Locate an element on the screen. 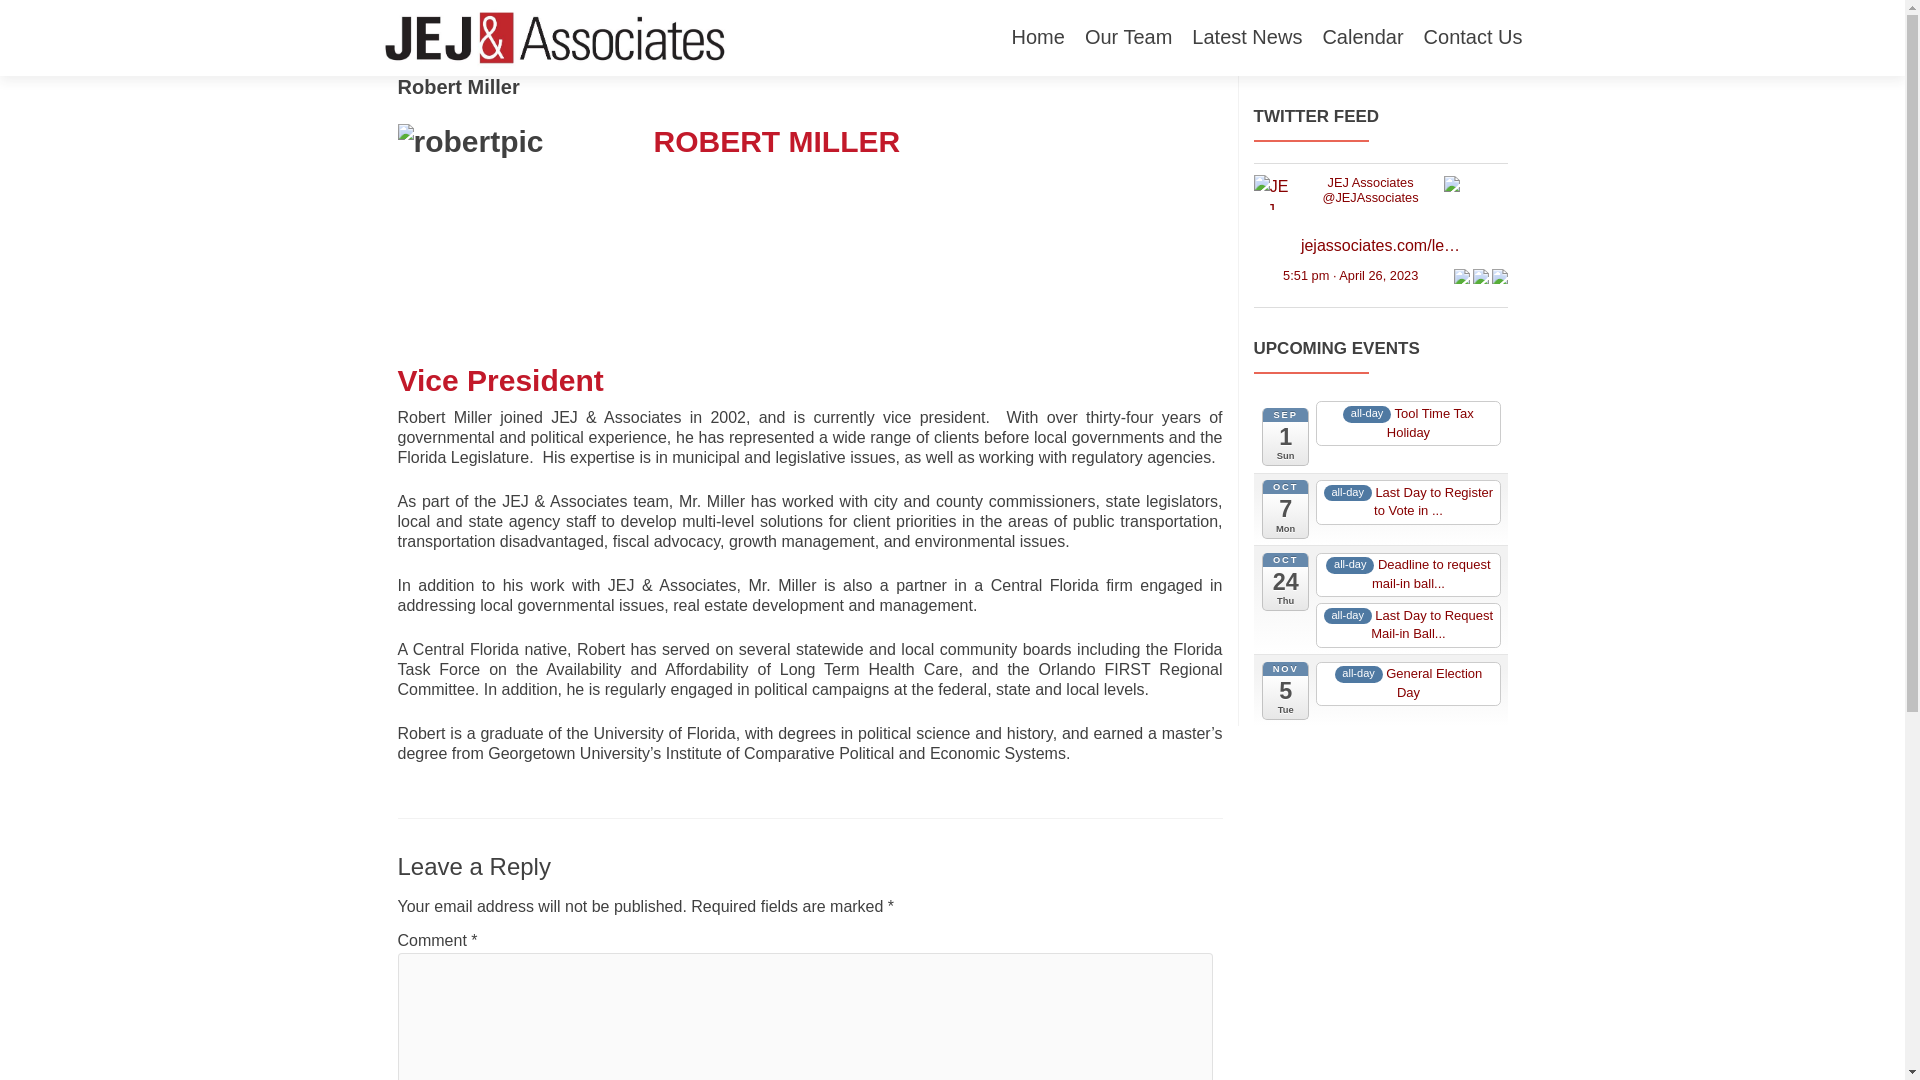  JEJ Associates is located at coordinates (1270, 190).